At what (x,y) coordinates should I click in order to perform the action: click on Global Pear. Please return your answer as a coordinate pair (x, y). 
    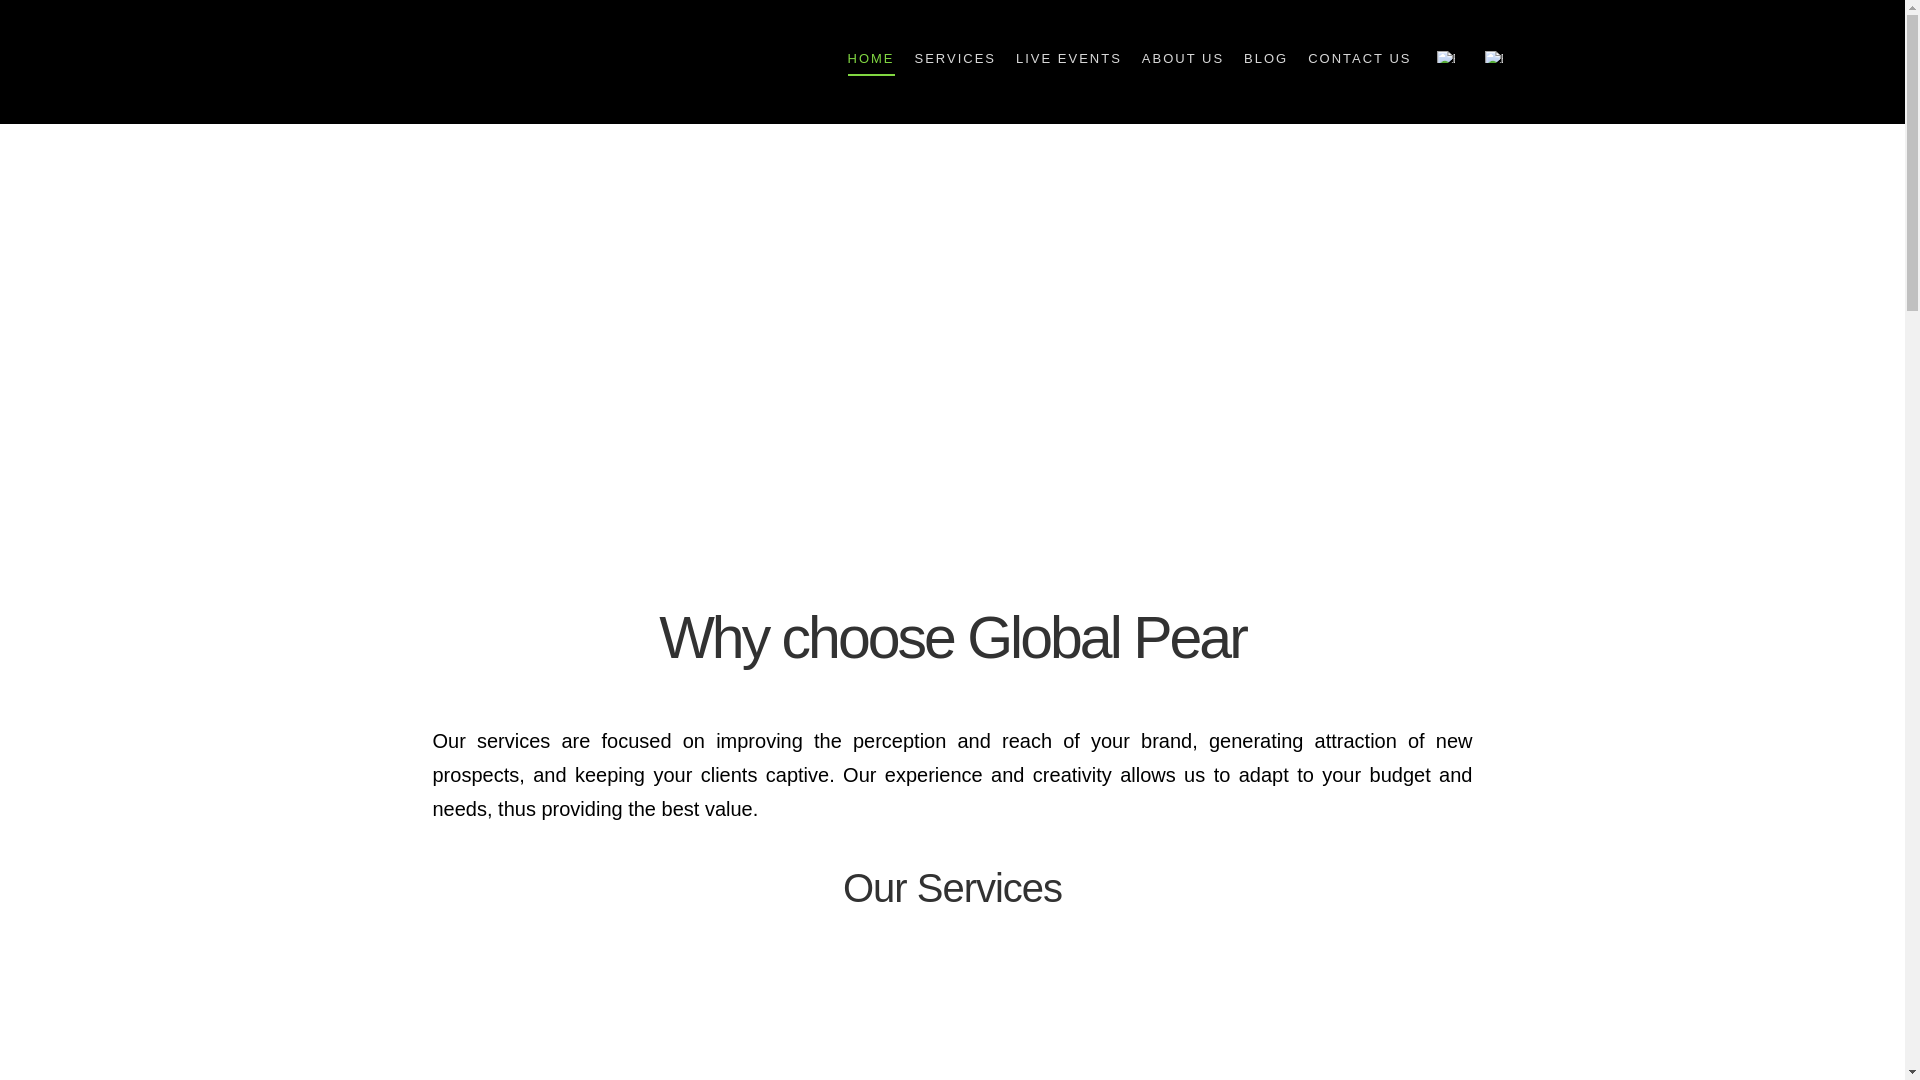
    Looking at the image, I should click on (487, 62).